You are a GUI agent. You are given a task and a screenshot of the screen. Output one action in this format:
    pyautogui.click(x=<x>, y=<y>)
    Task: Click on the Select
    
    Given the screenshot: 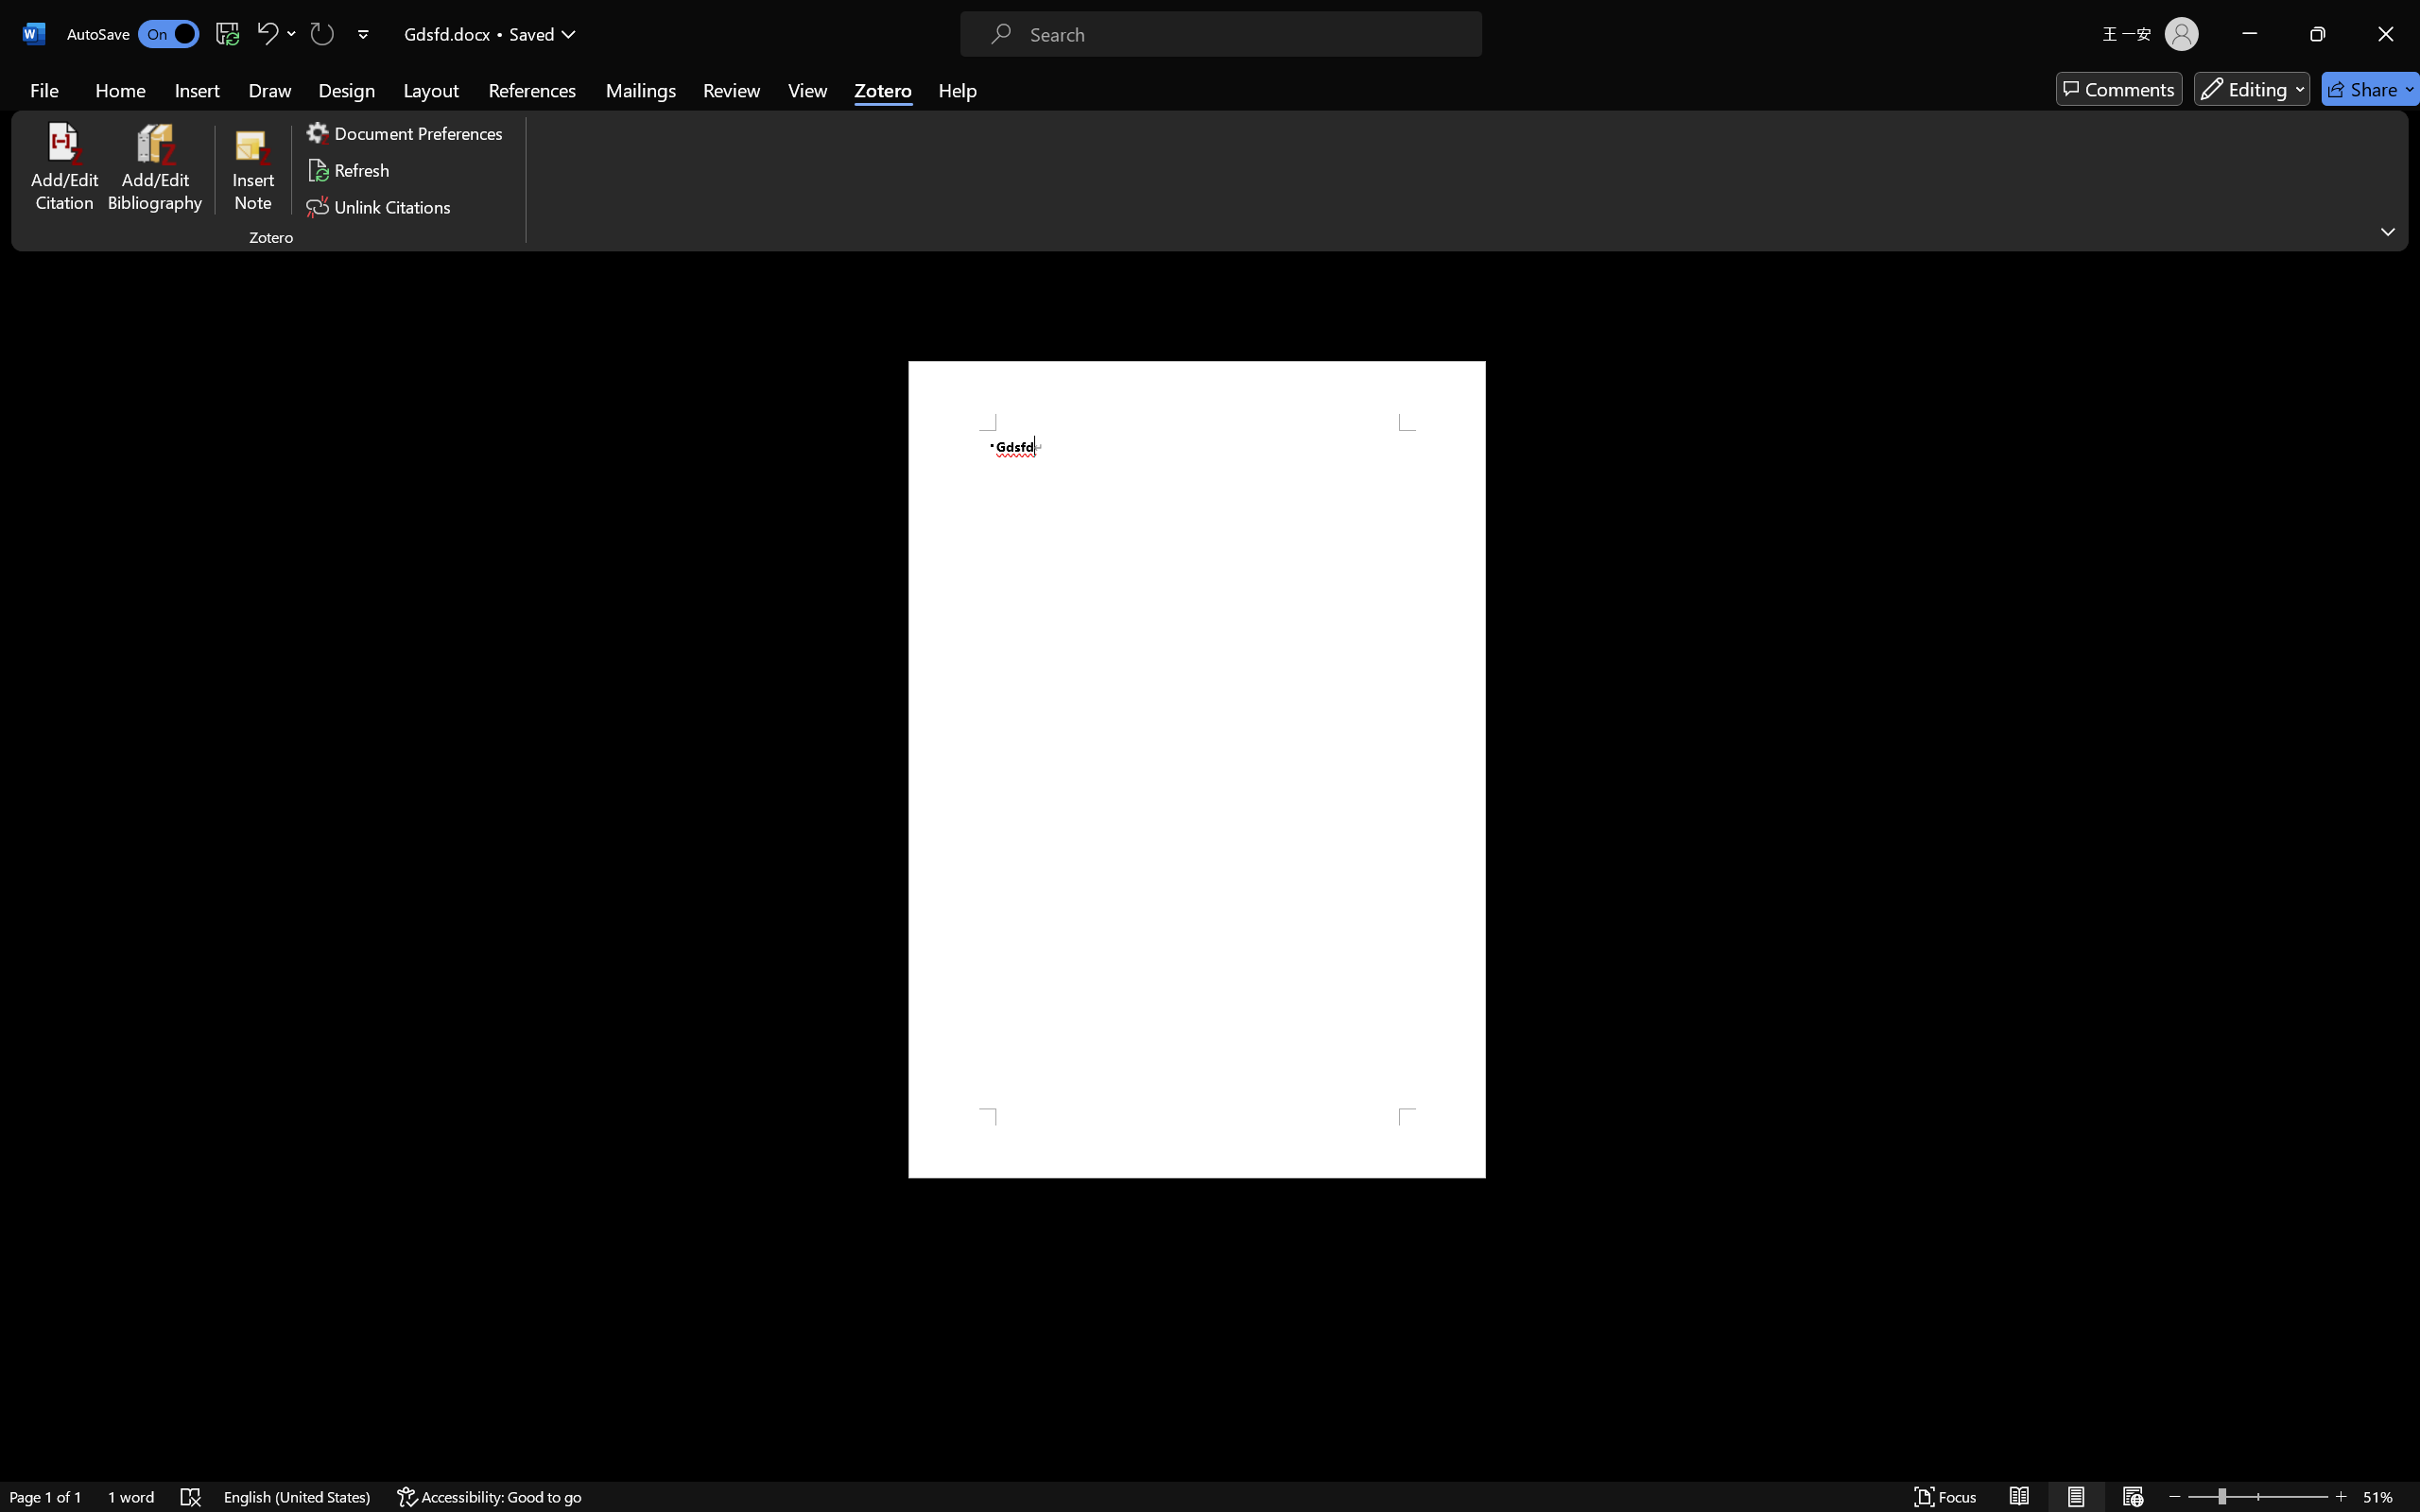 What is the action you would take?
    pyautogui.click(x=1268, y=129)
    